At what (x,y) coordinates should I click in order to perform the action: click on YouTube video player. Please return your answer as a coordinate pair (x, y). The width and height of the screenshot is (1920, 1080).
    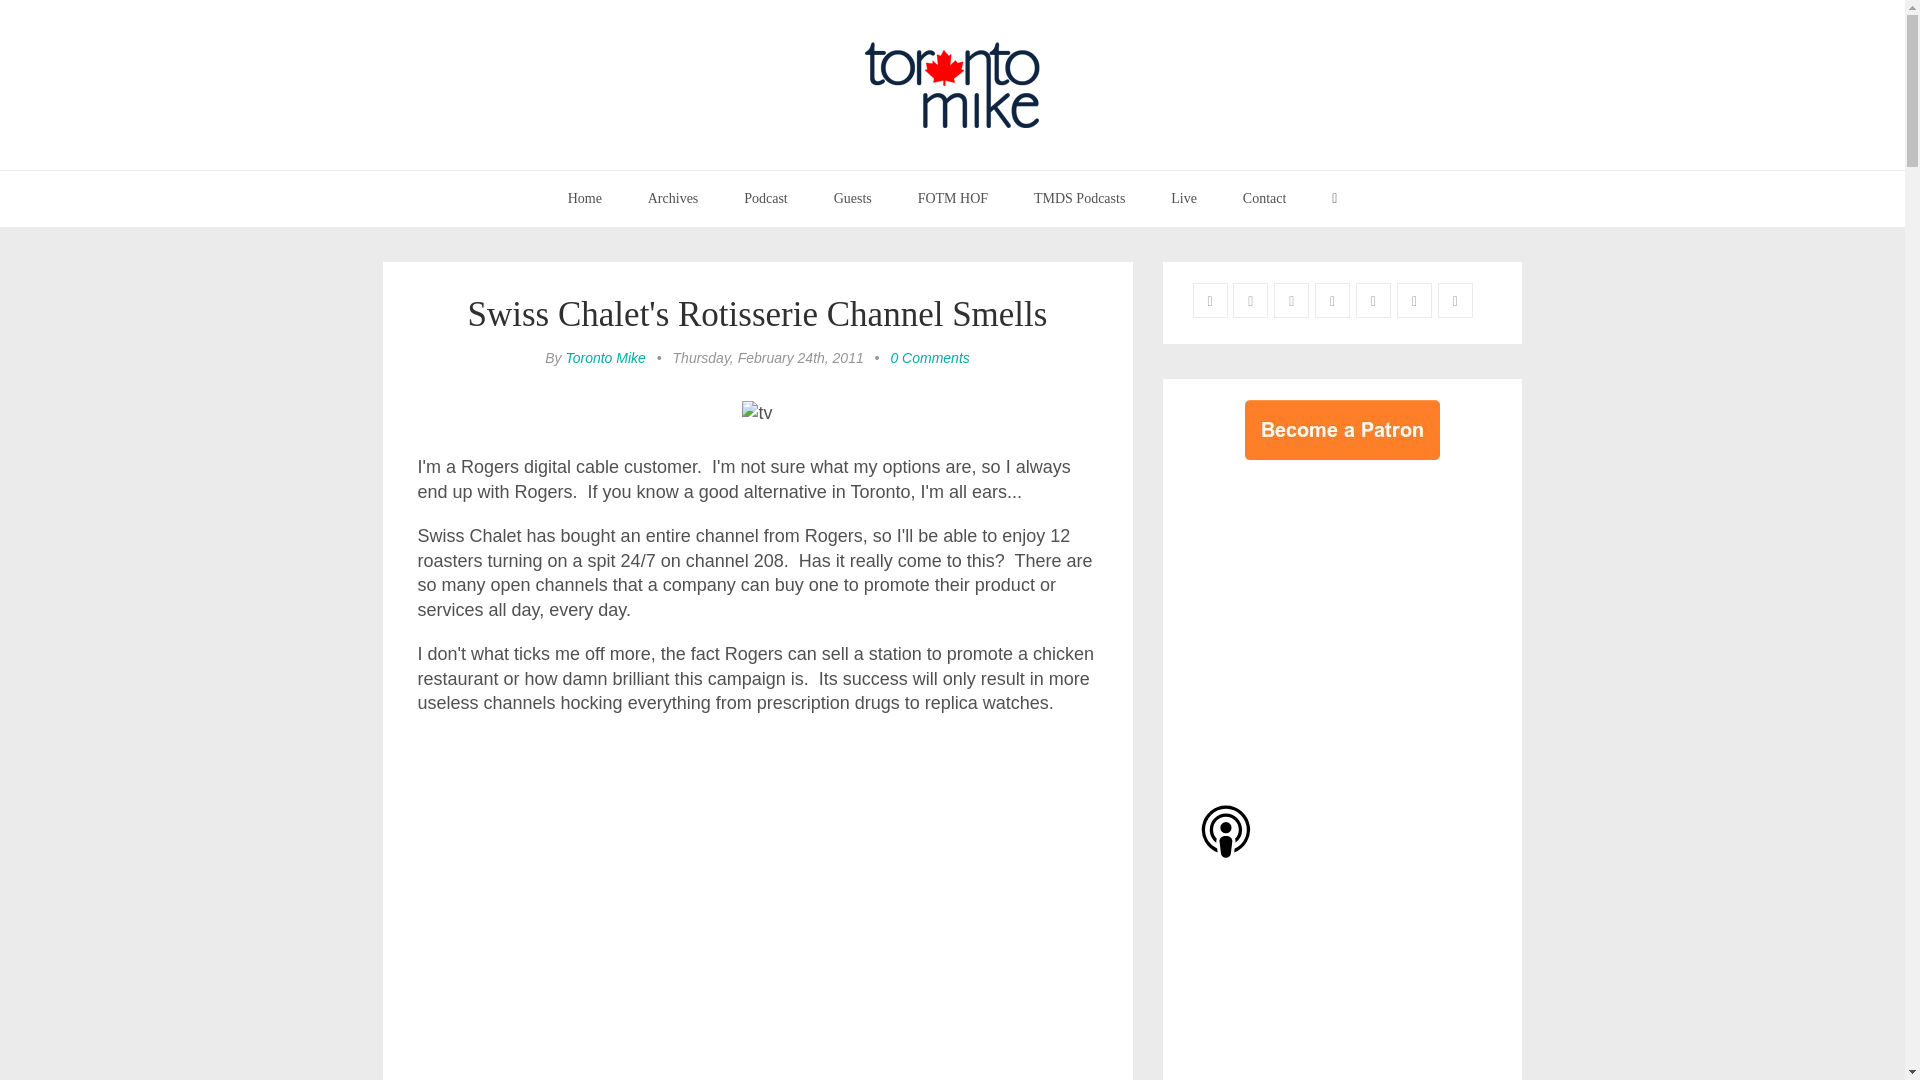
    Looking at the image, I should click on (758, 908).